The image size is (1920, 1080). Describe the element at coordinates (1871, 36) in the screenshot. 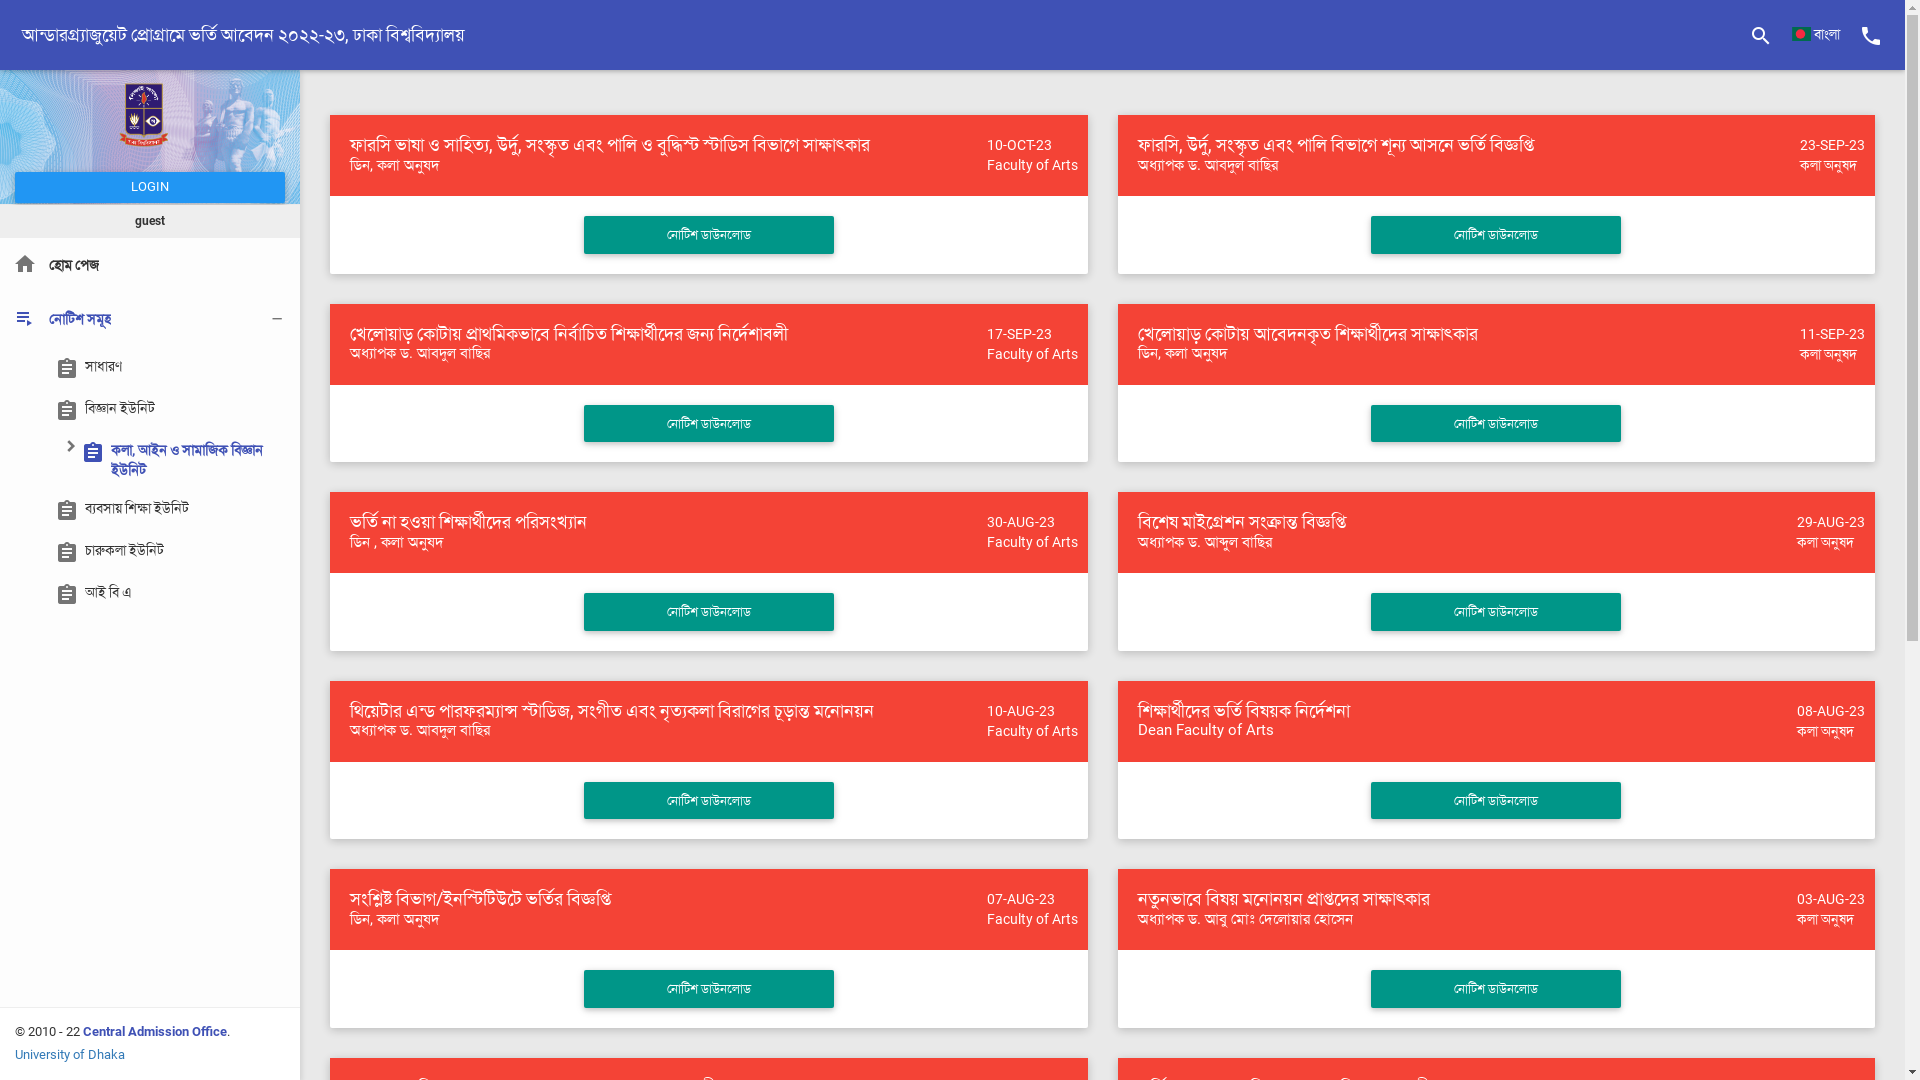

I see `phone` at that location.